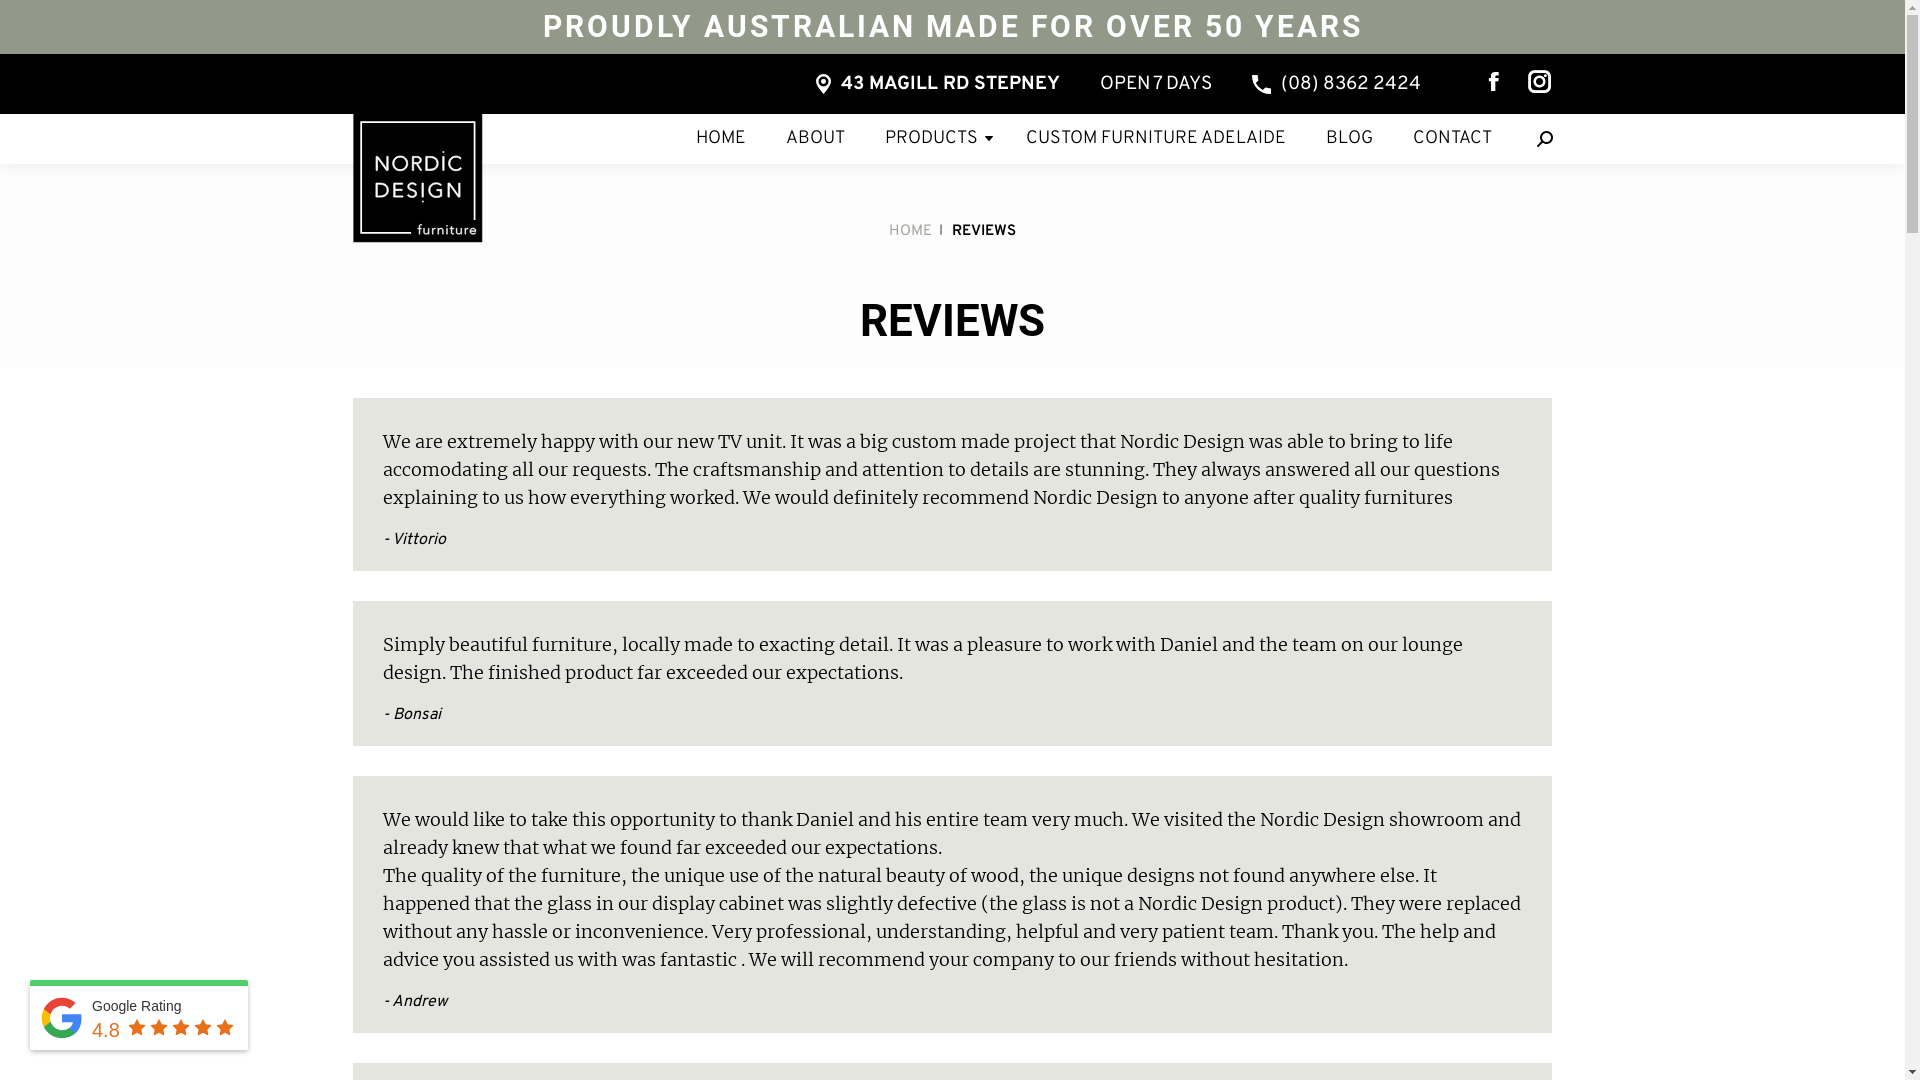  What do you see at coordinates (1336, 84) in the screenshot?
I see `(08) 8362 2424` at bounding box center [1336, 84].